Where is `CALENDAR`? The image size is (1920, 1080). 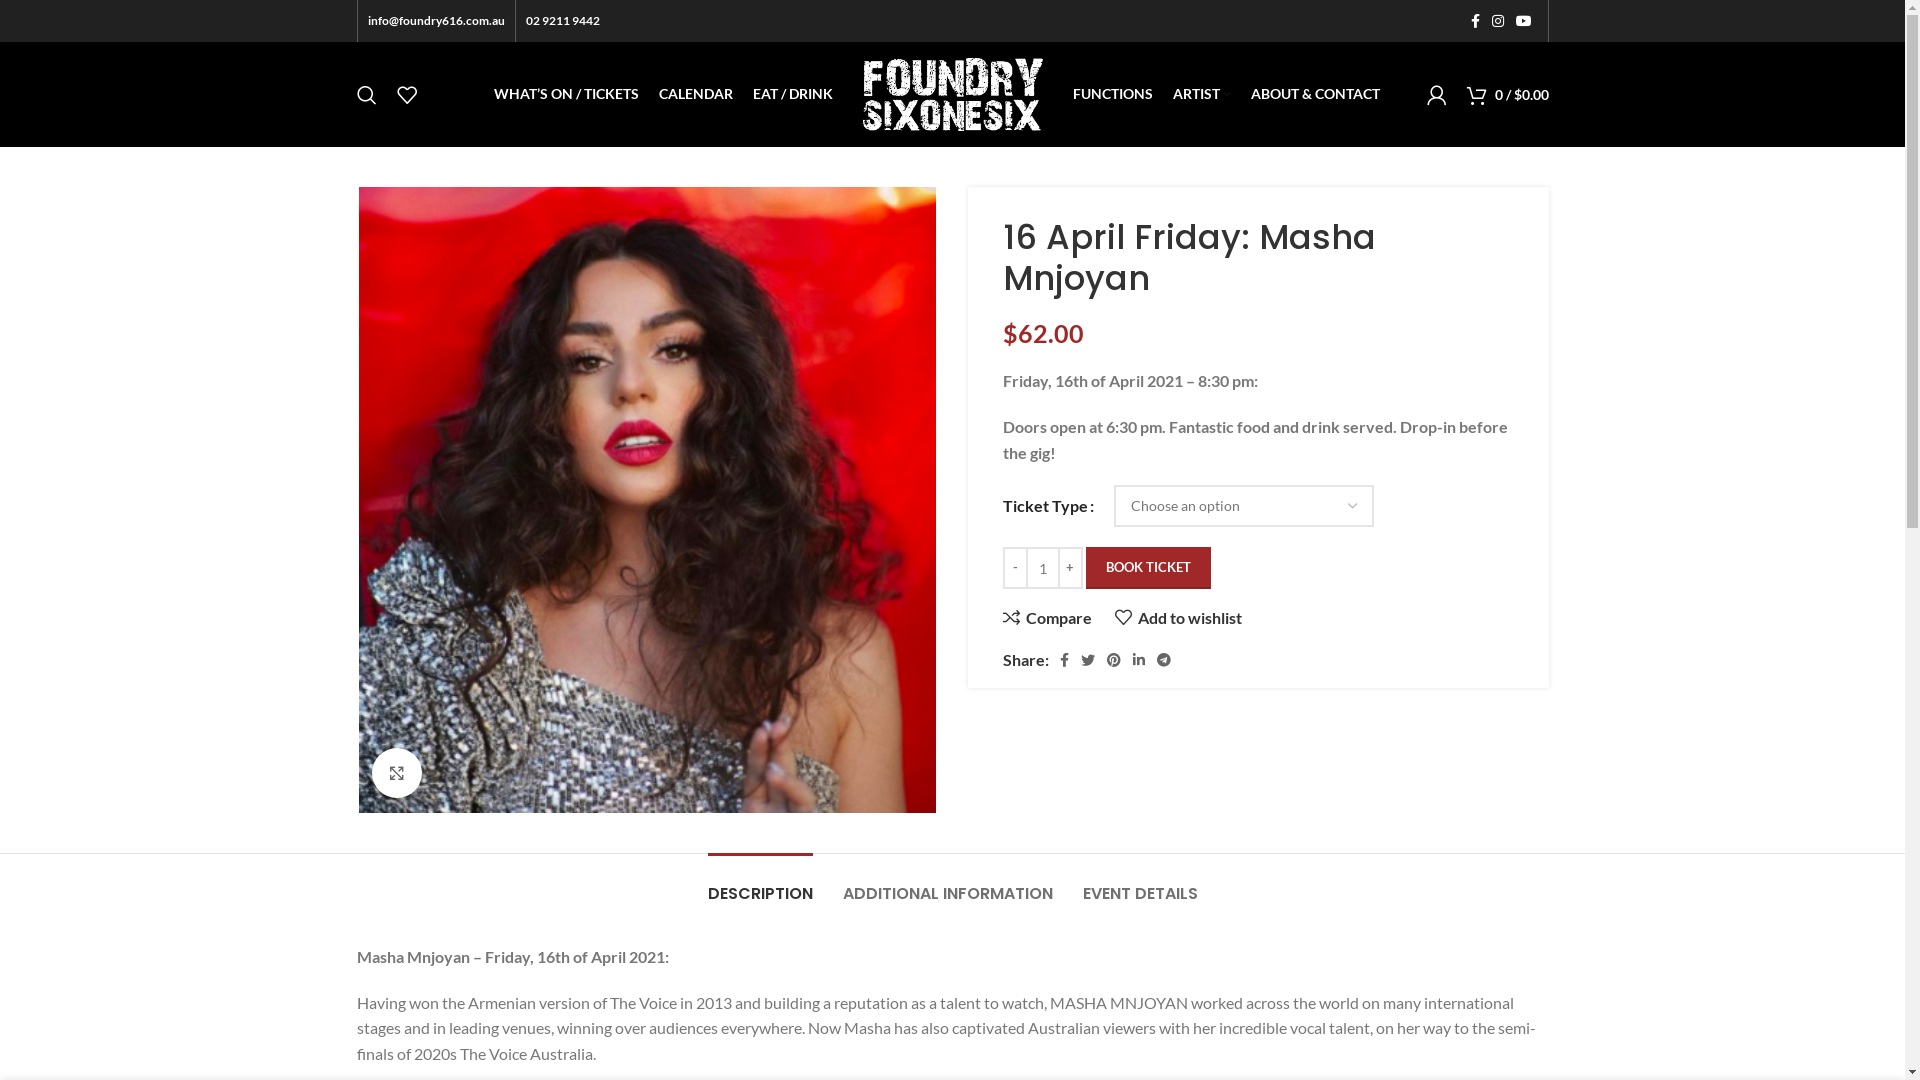 CALENDAR is located at coordinates (695, 94).